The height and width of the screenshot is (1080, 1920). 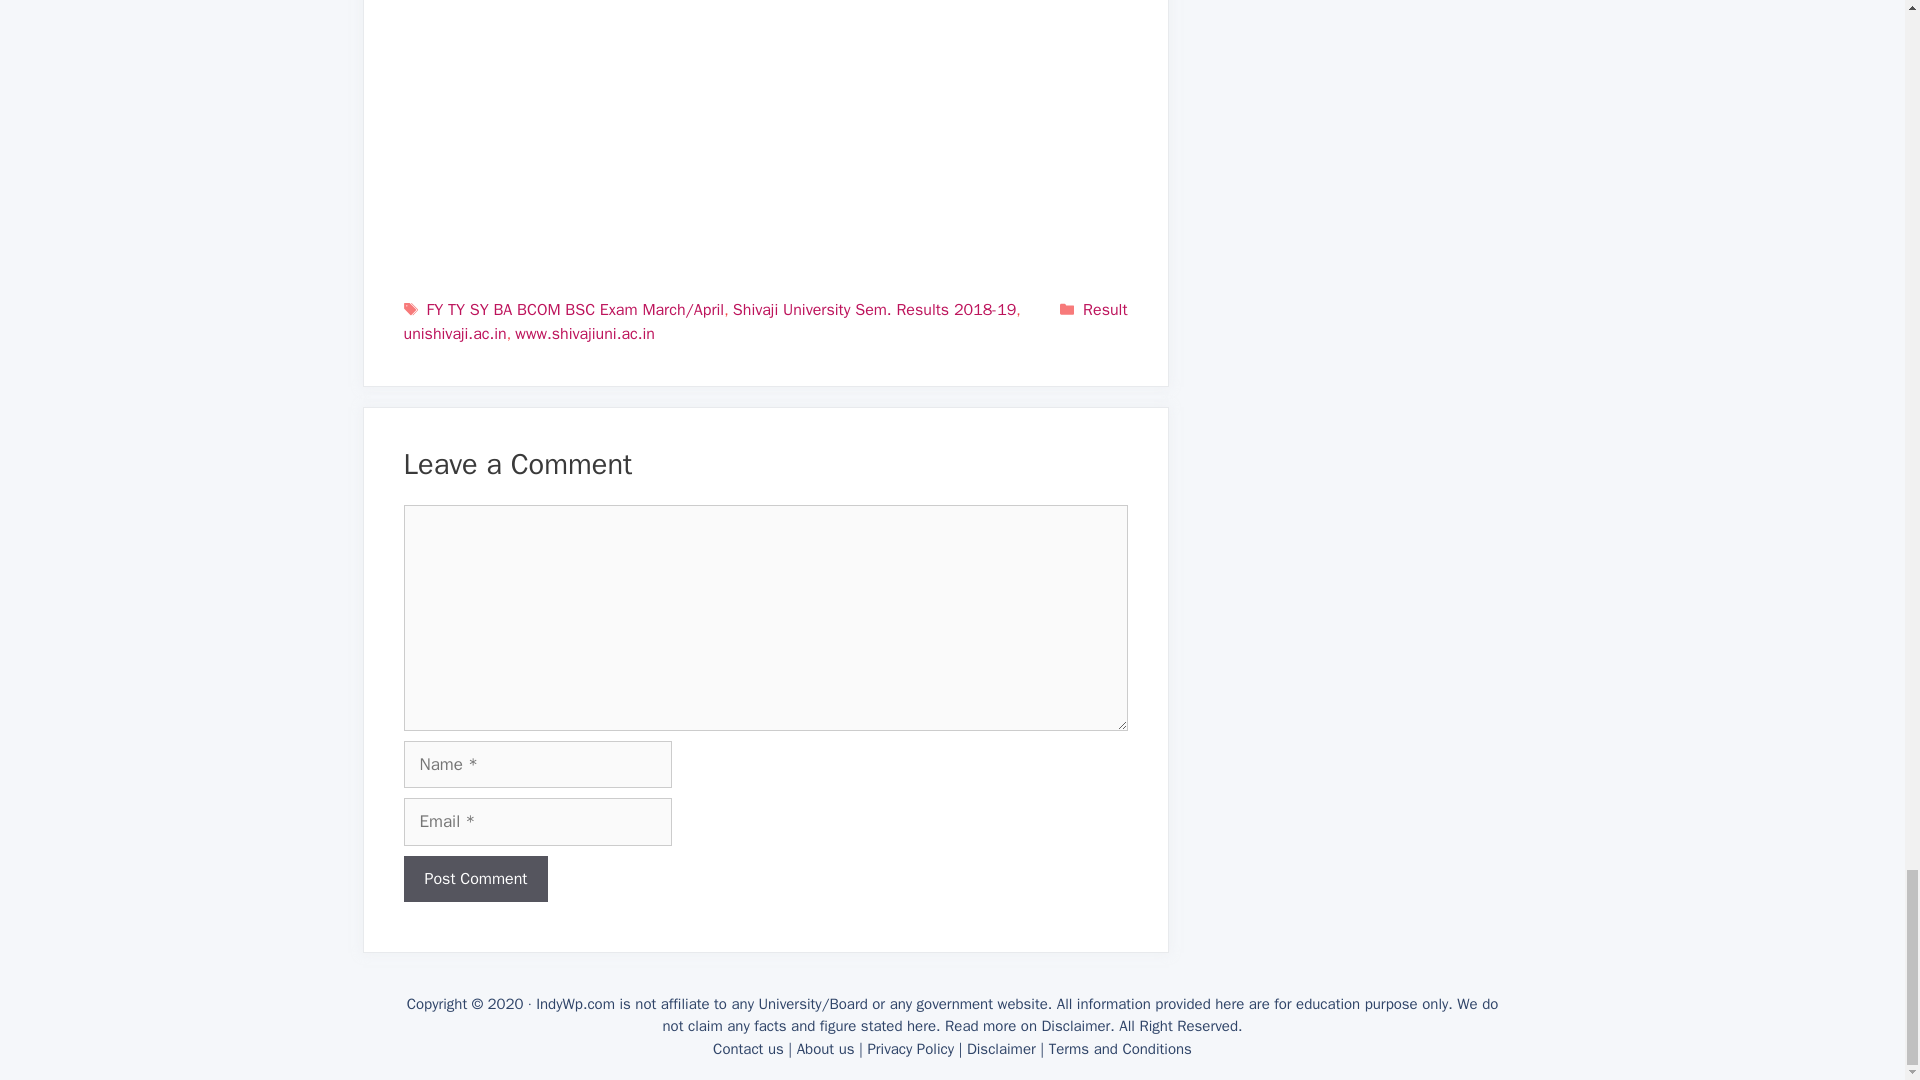 What do you see at coordinates (1104, 310) in the screenshot?
I see `Result` at bounding box center [1104, 310].